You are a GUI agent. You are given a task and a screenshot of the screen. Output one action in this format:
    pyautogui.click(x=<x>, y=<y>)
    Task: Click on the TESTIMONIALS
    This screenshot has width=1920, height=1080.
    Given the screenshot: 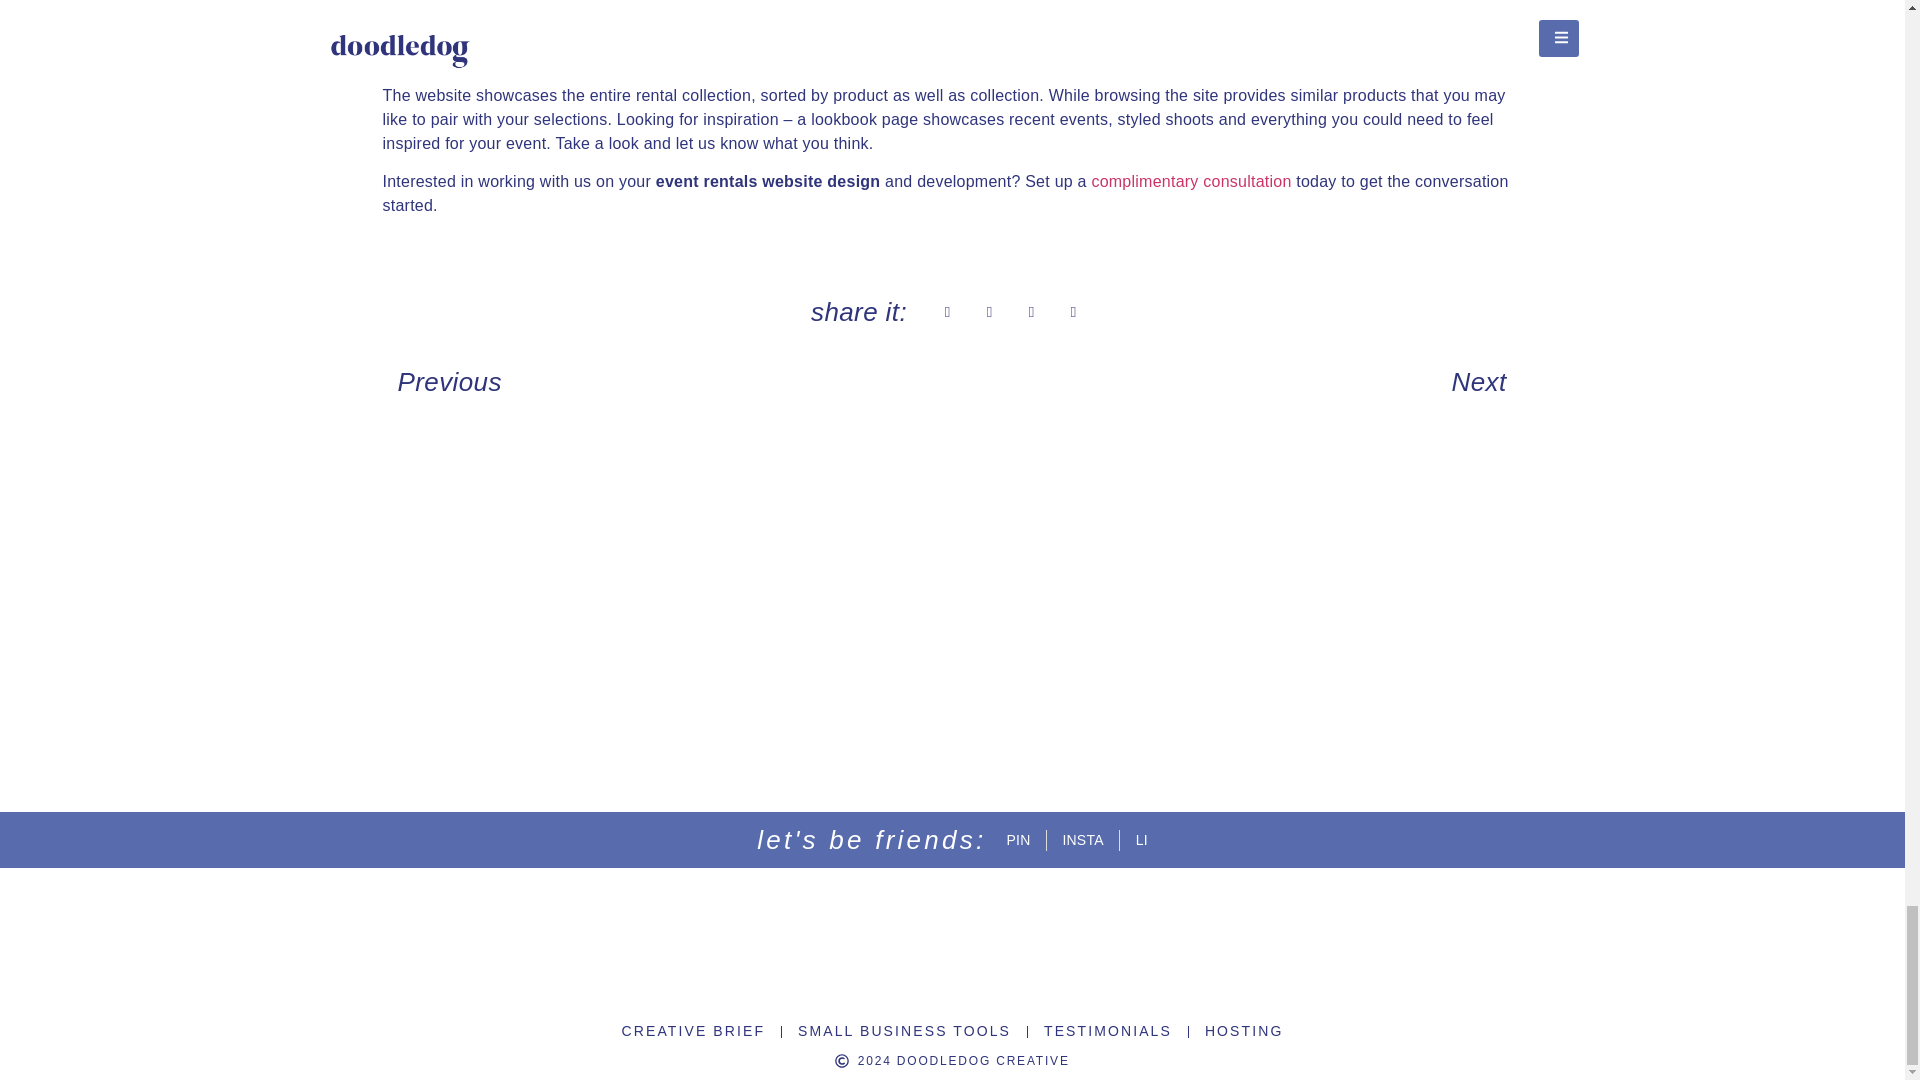 What is the action you would take?
    pyautogui.click(x=1108, y=1031)
    